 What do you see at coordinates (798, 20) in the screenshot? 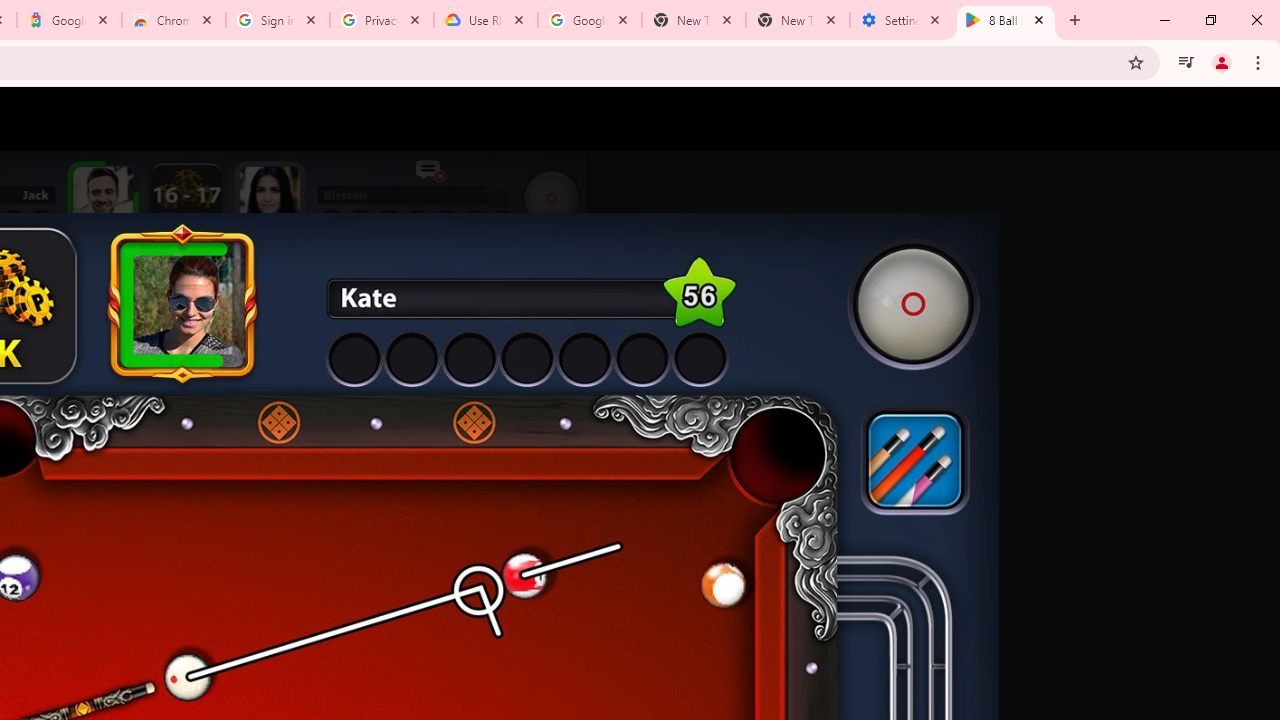
I see `New Tab` at bounding box center [798, 20].